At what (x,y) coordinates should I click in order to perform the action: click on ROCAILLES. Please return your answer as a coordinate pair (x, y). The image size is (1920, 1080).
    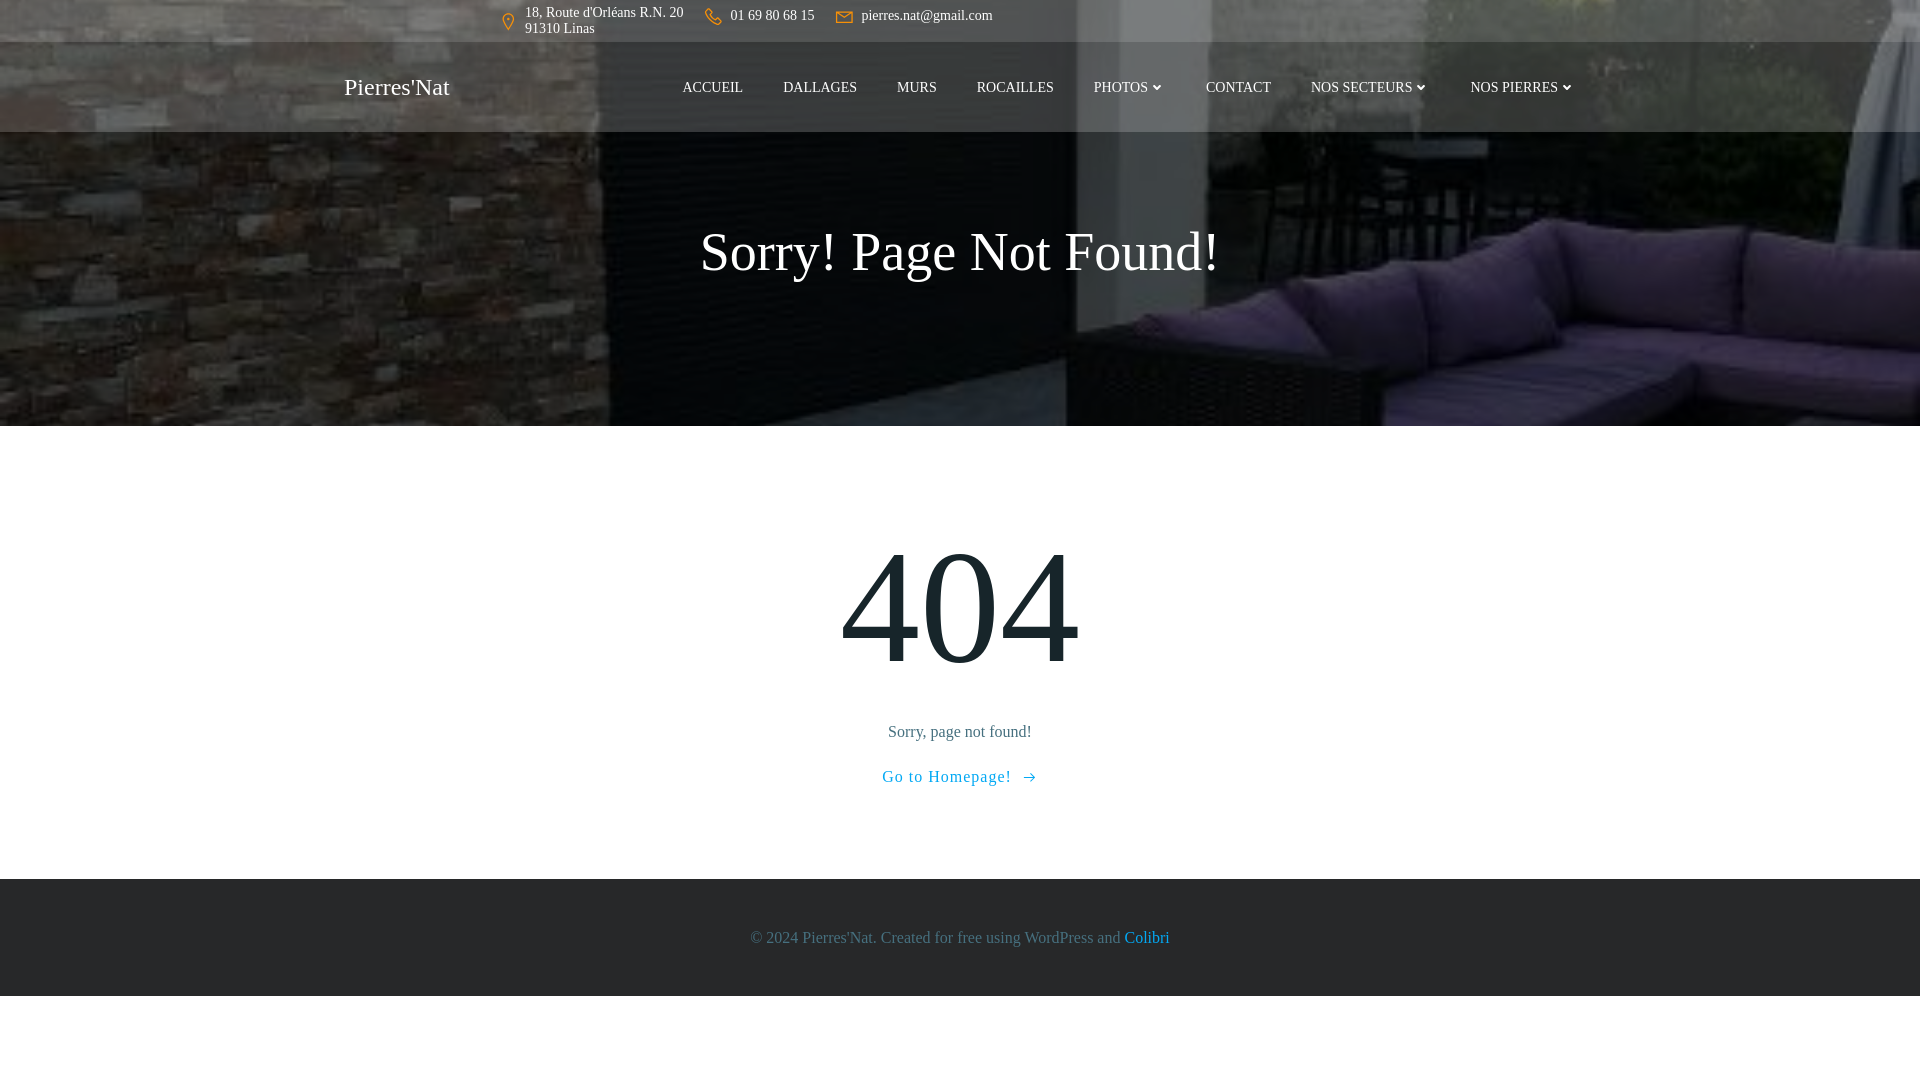
    Looking at the image, I should click on (1016, 86).